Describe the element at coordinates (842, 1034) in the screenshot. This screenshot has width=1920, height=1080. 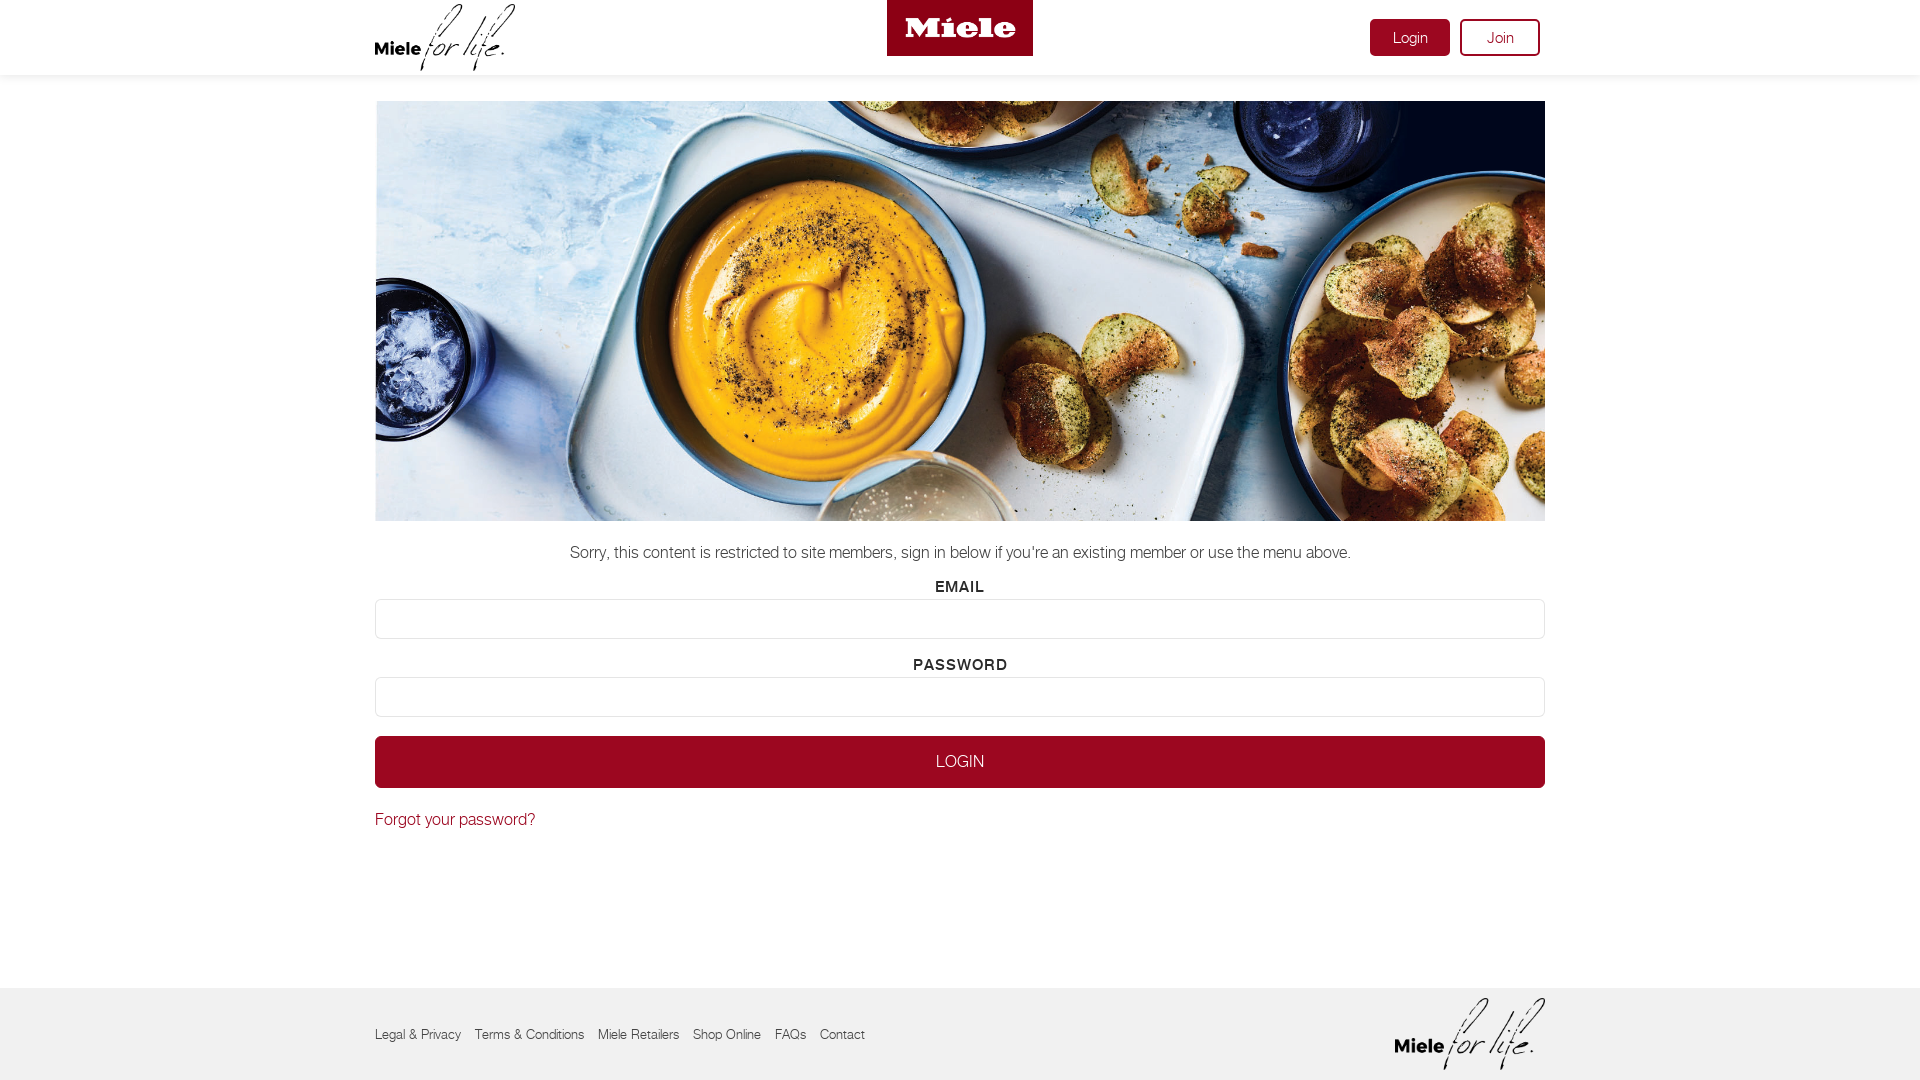
I see `Contact` at that location.